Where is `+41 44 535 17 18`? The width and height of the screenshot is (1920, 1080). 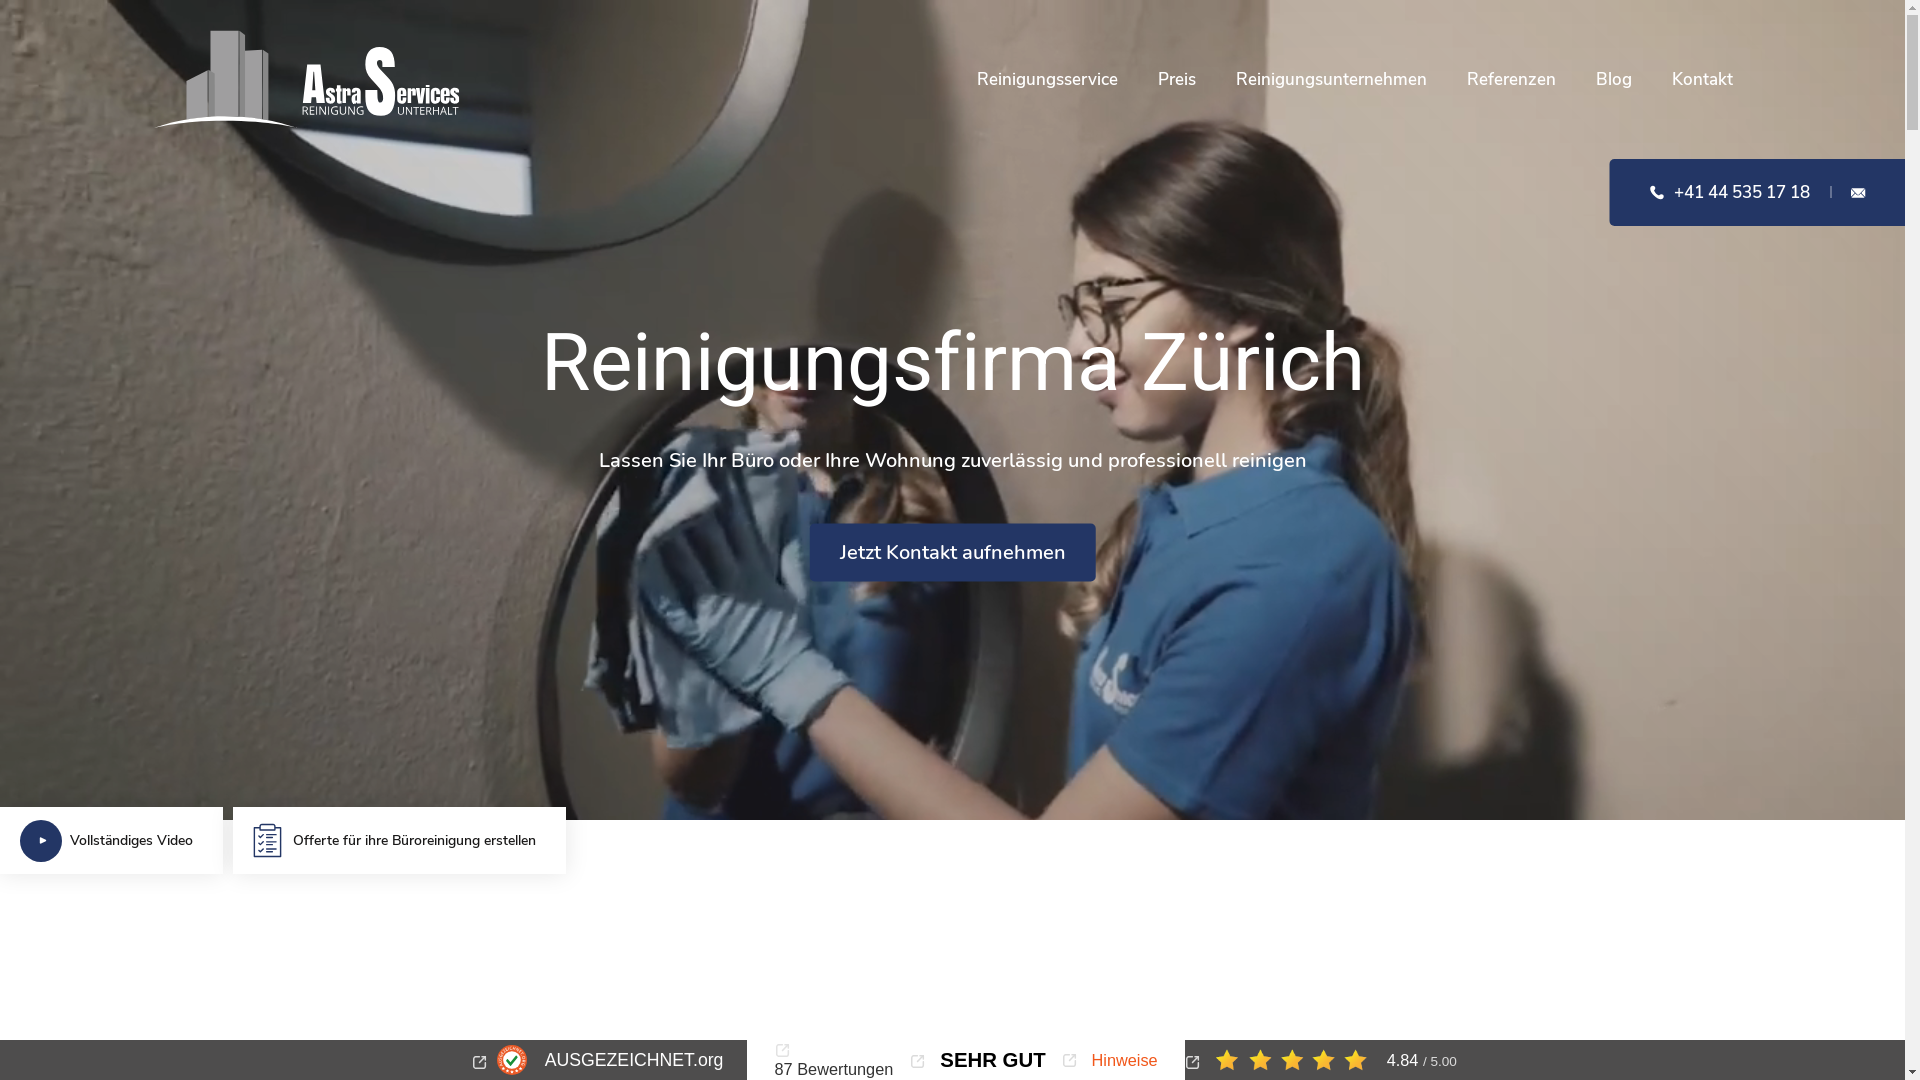
+41 44 535 17 18 is located at coordinates (1730, 192).